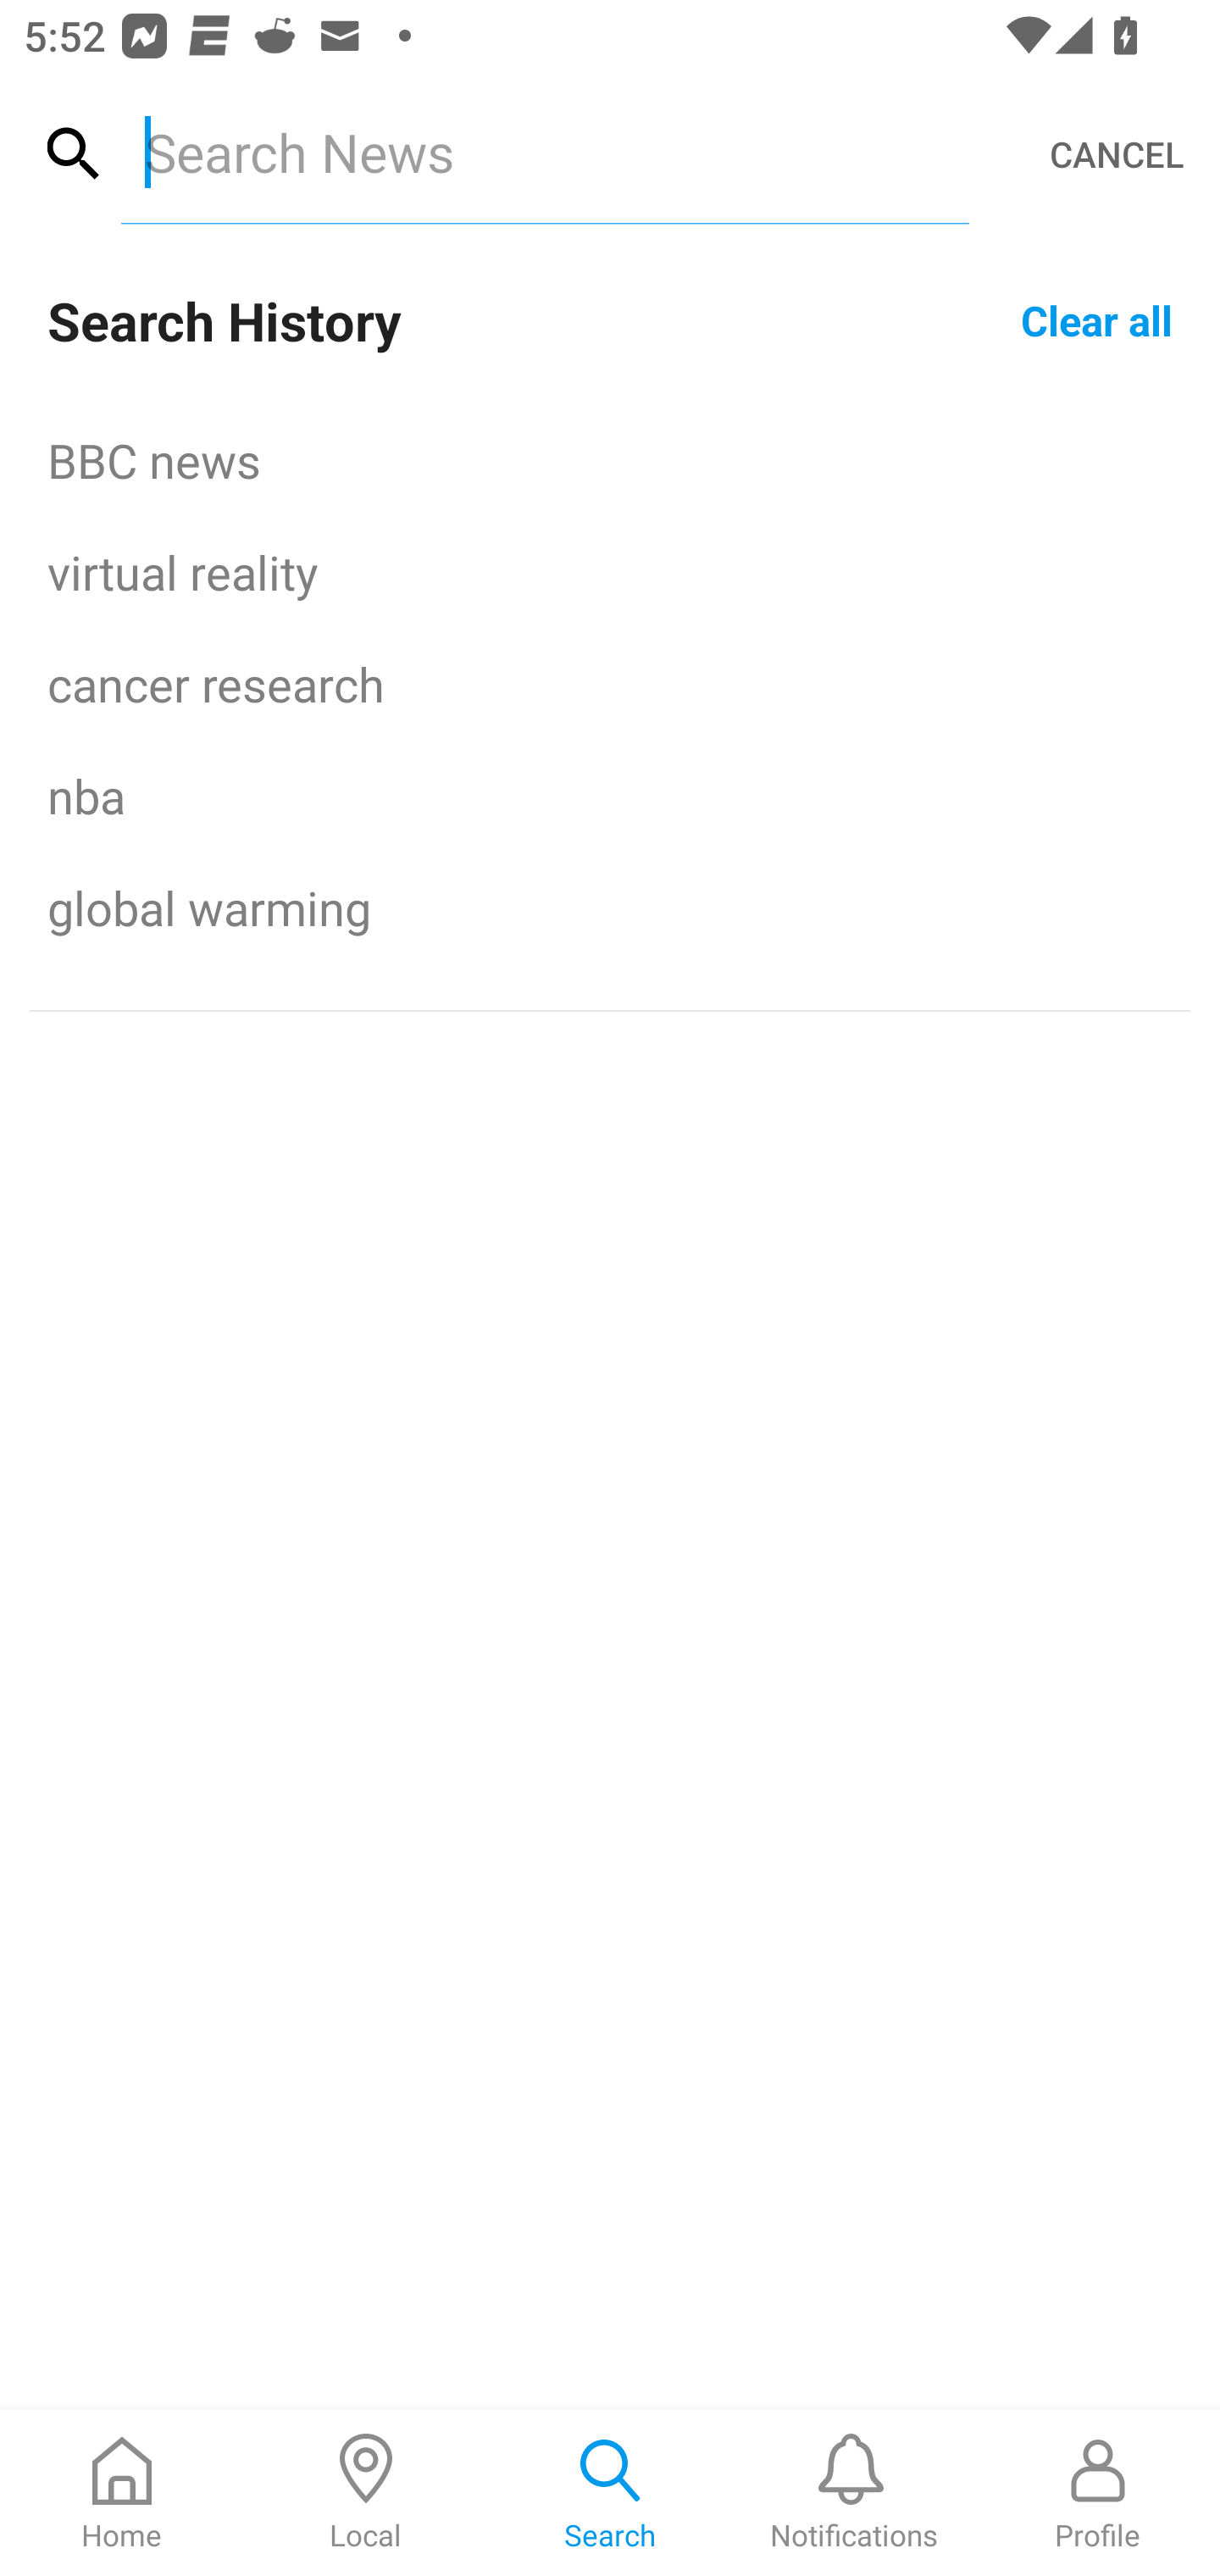 Image resolution: width=1220 pixels, height=2576 pixels. What do you see at coordinates (610, 459) in the screenshot?
I see `BBC news` at bounding box center [610, 459].